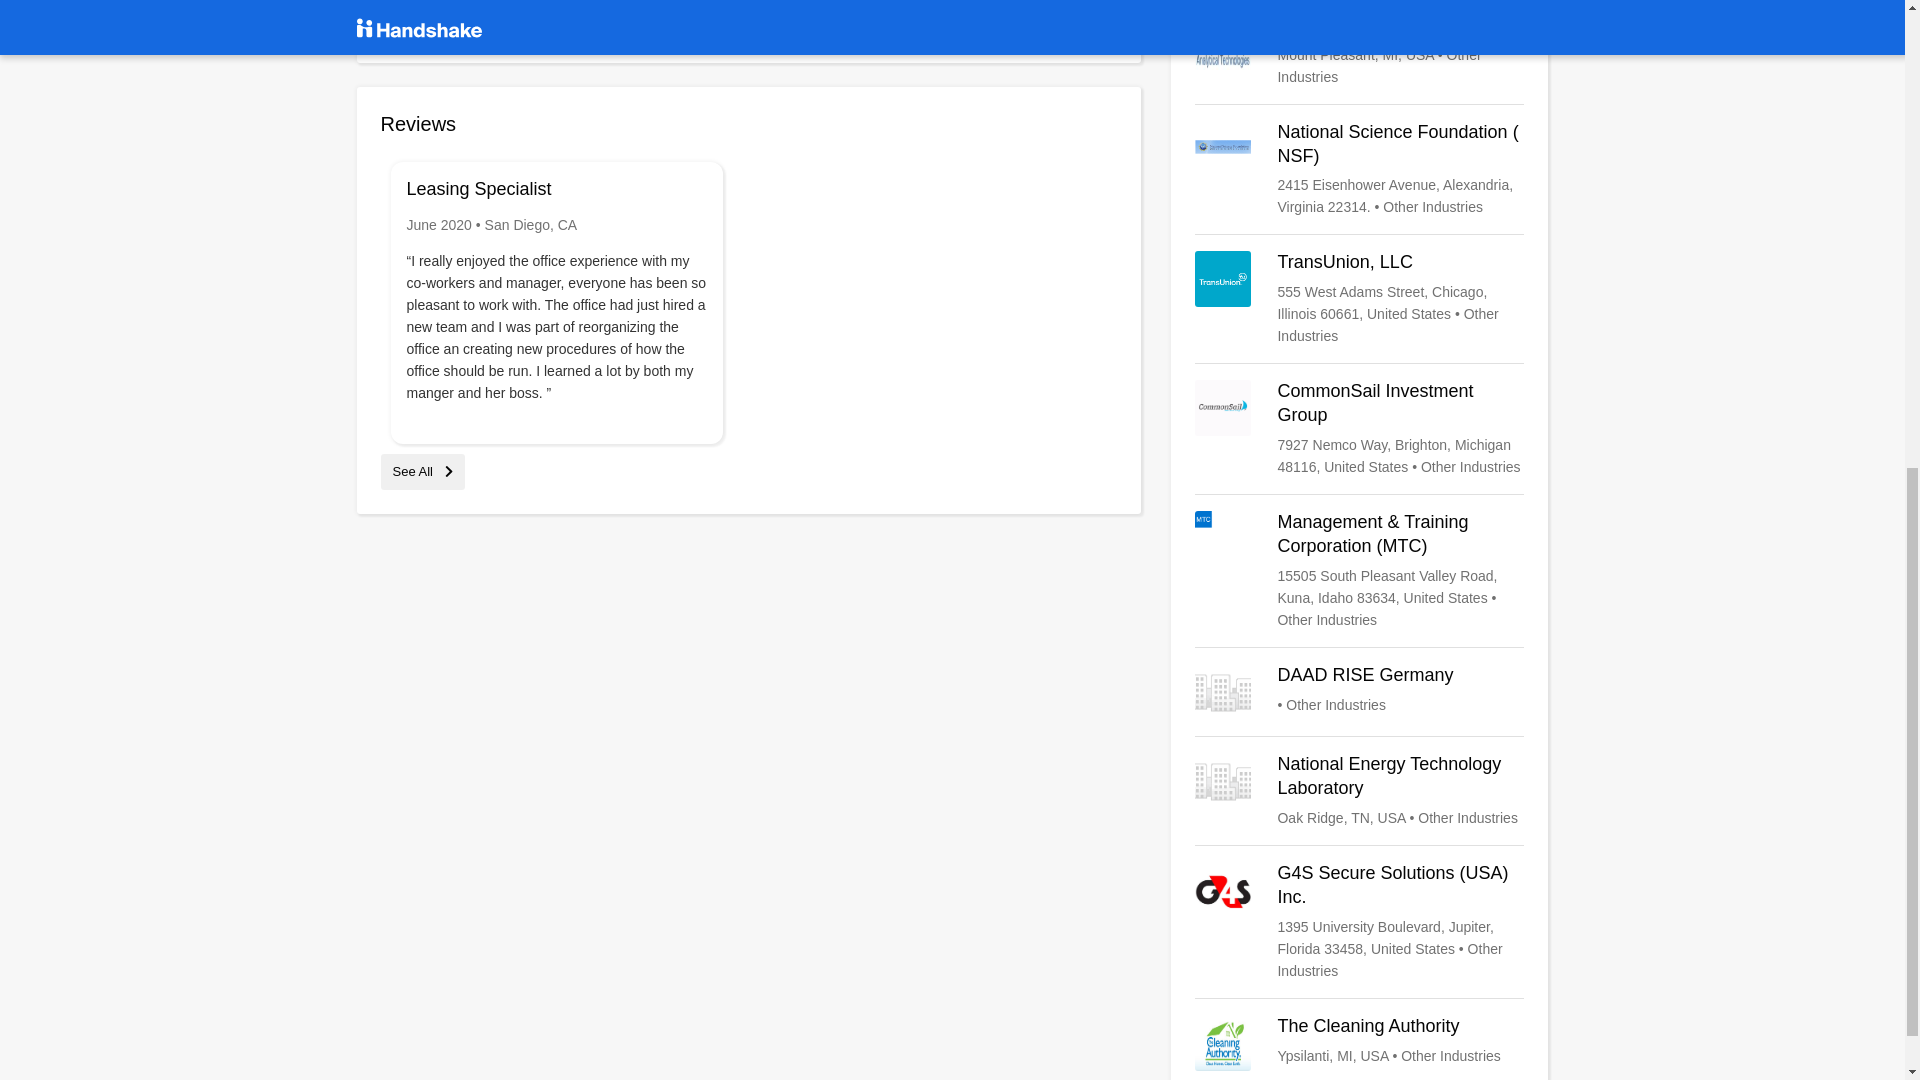  What do you see at coordinates (1359, 692) in the screenshot?
I see `DAAD RISE Germany` at bounding box center [1359, 692].